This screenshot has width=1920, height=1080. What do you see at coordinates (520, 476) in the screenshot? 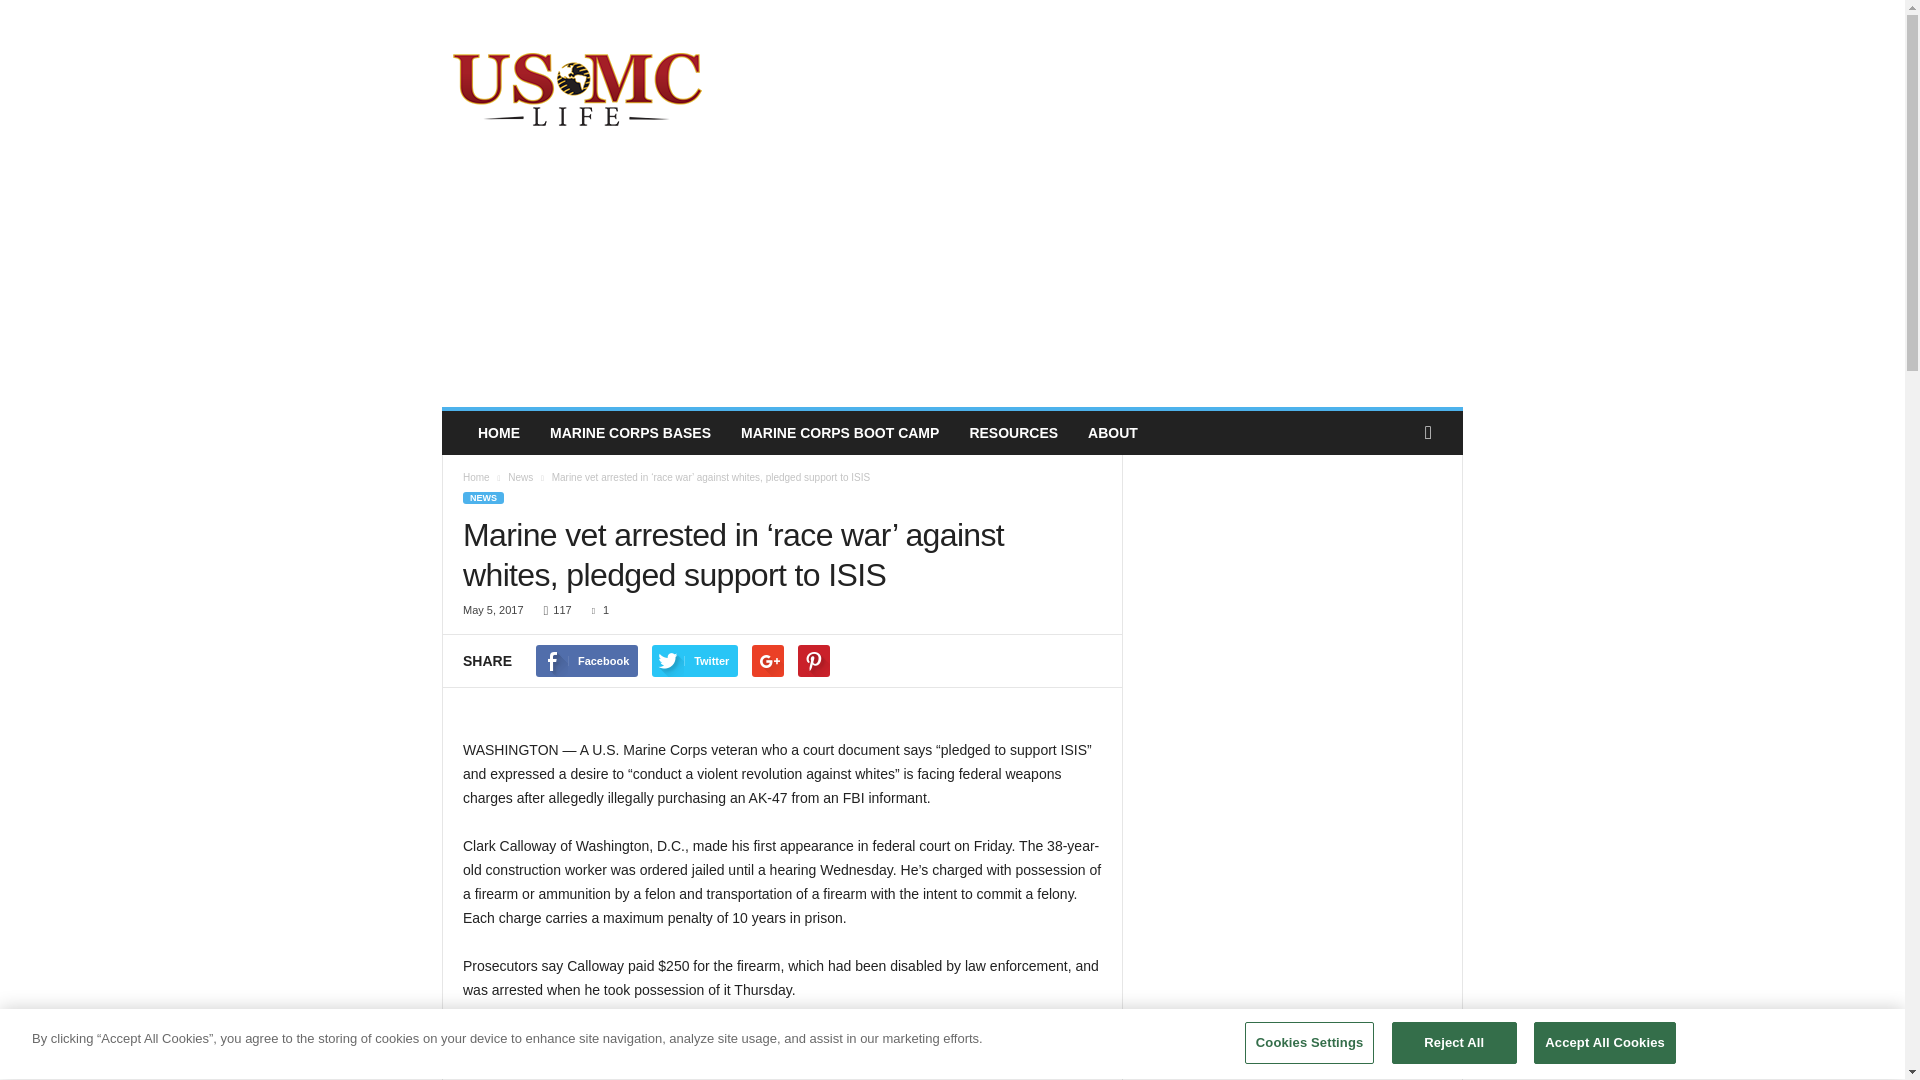
I see `View all posts in News` at bounding box center [520, 476].